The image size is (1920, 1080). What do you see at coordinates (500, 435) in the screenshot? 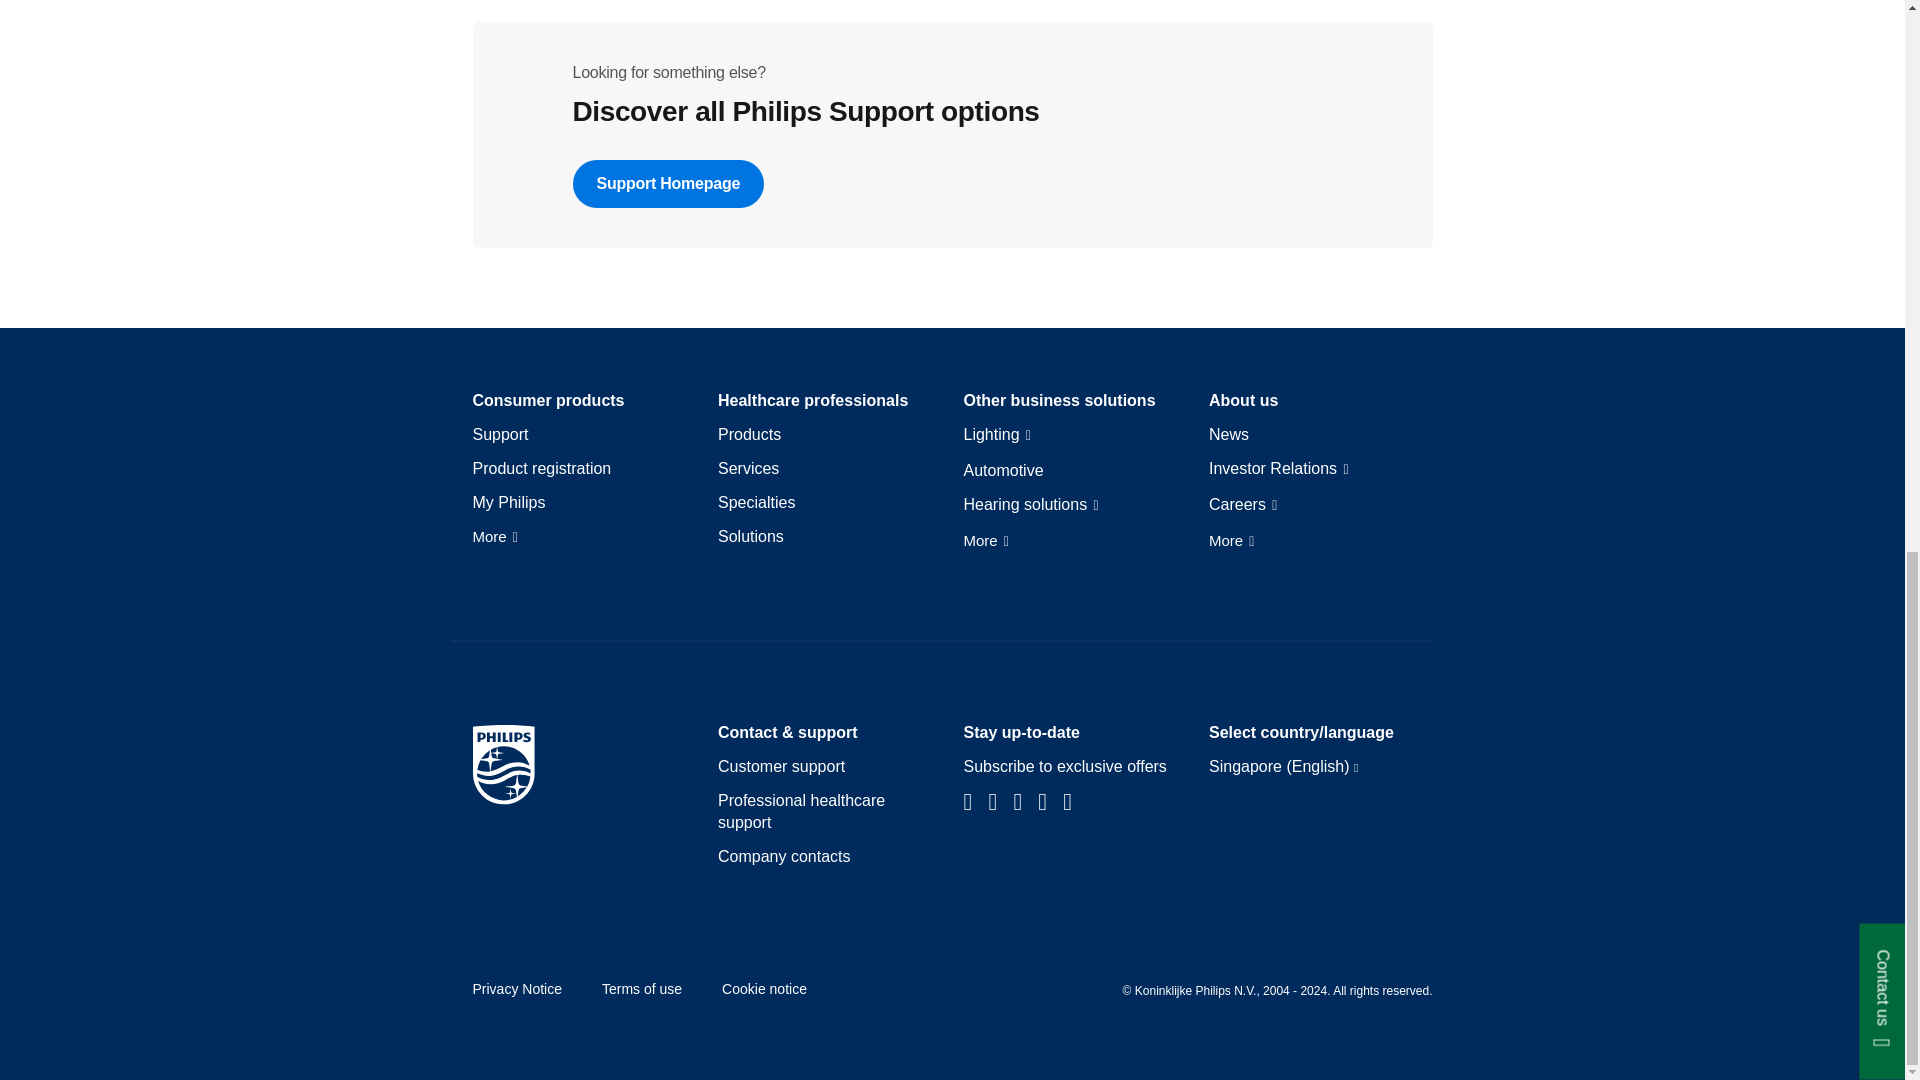
I see `Support` at bounding box center [500, 435].